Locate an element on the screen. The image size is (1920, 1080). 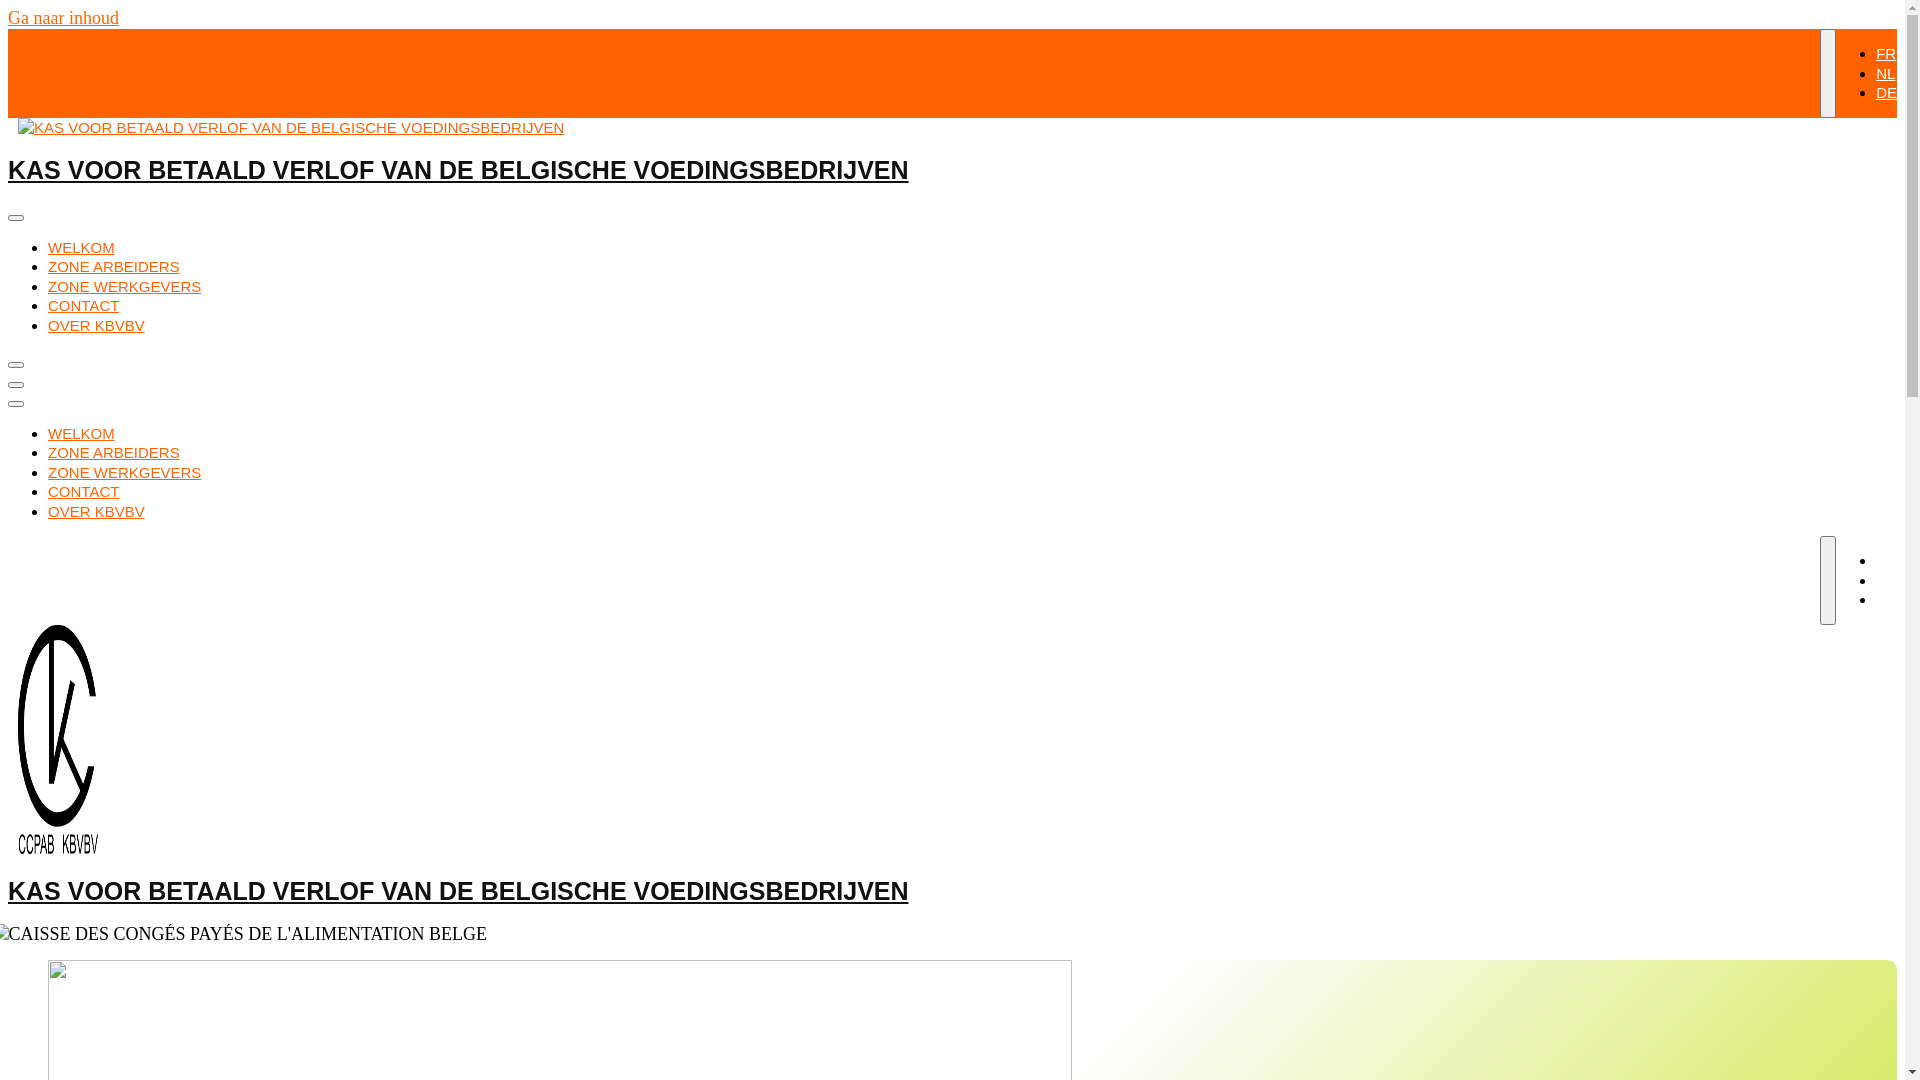
ZONE ARBEIDERS is located at coordinates (114, 452).